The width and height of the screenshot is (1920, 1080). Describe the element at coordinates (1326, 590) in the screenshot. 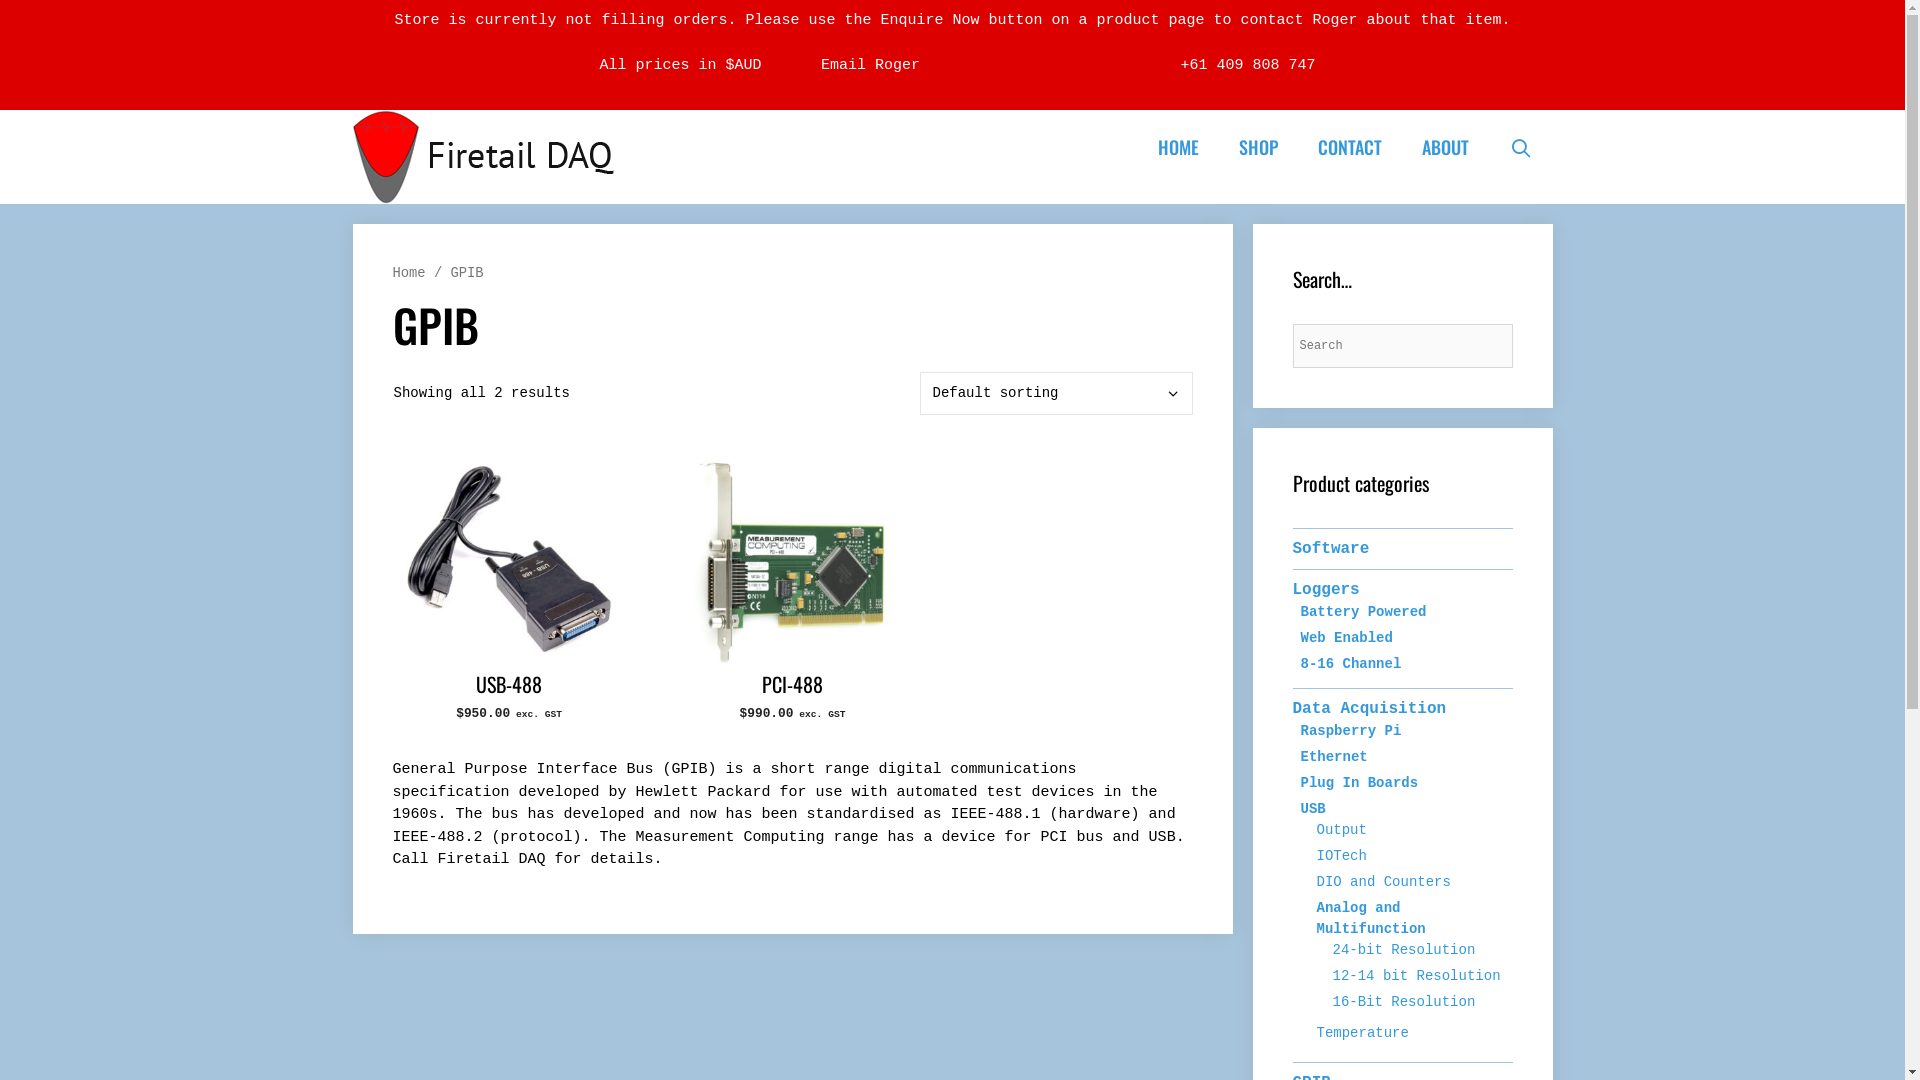

I see `Loggers` at that location.